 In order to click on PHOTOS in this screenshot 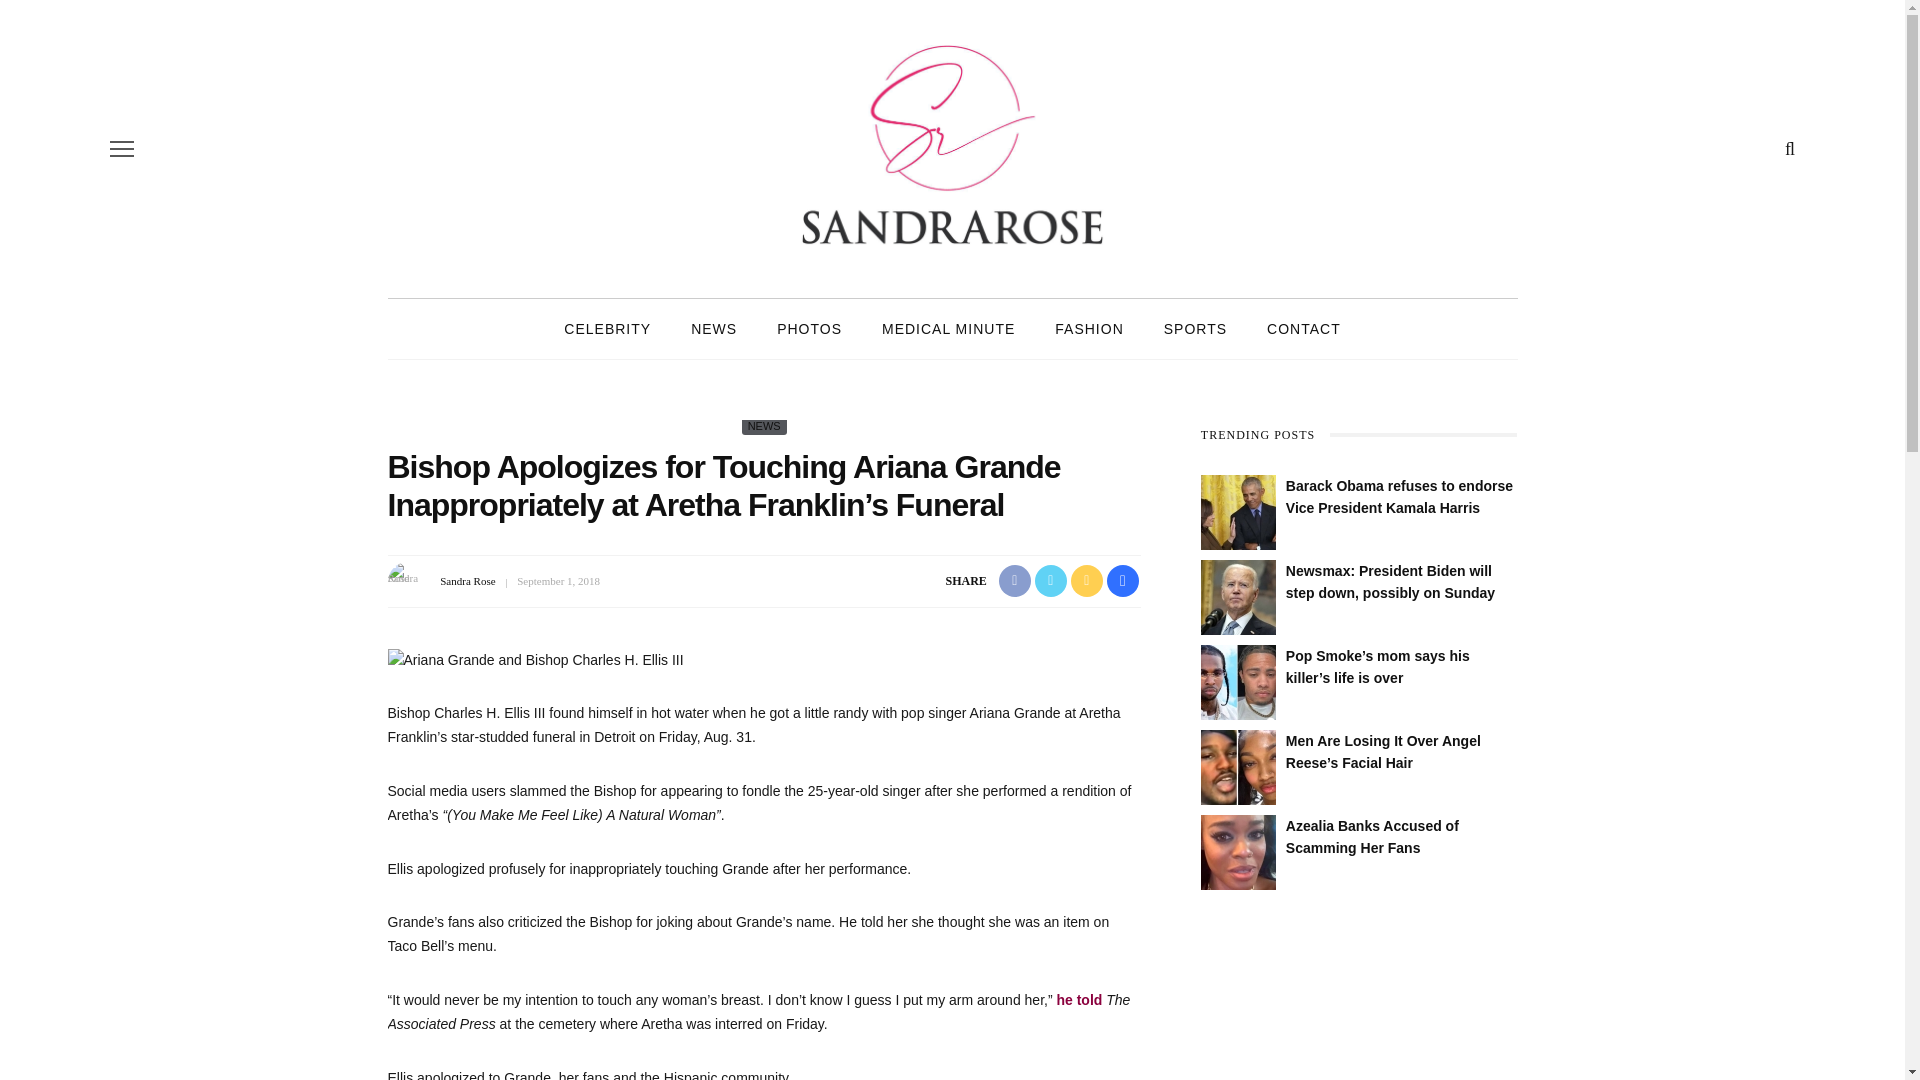, I will do `click(809, 328)`.